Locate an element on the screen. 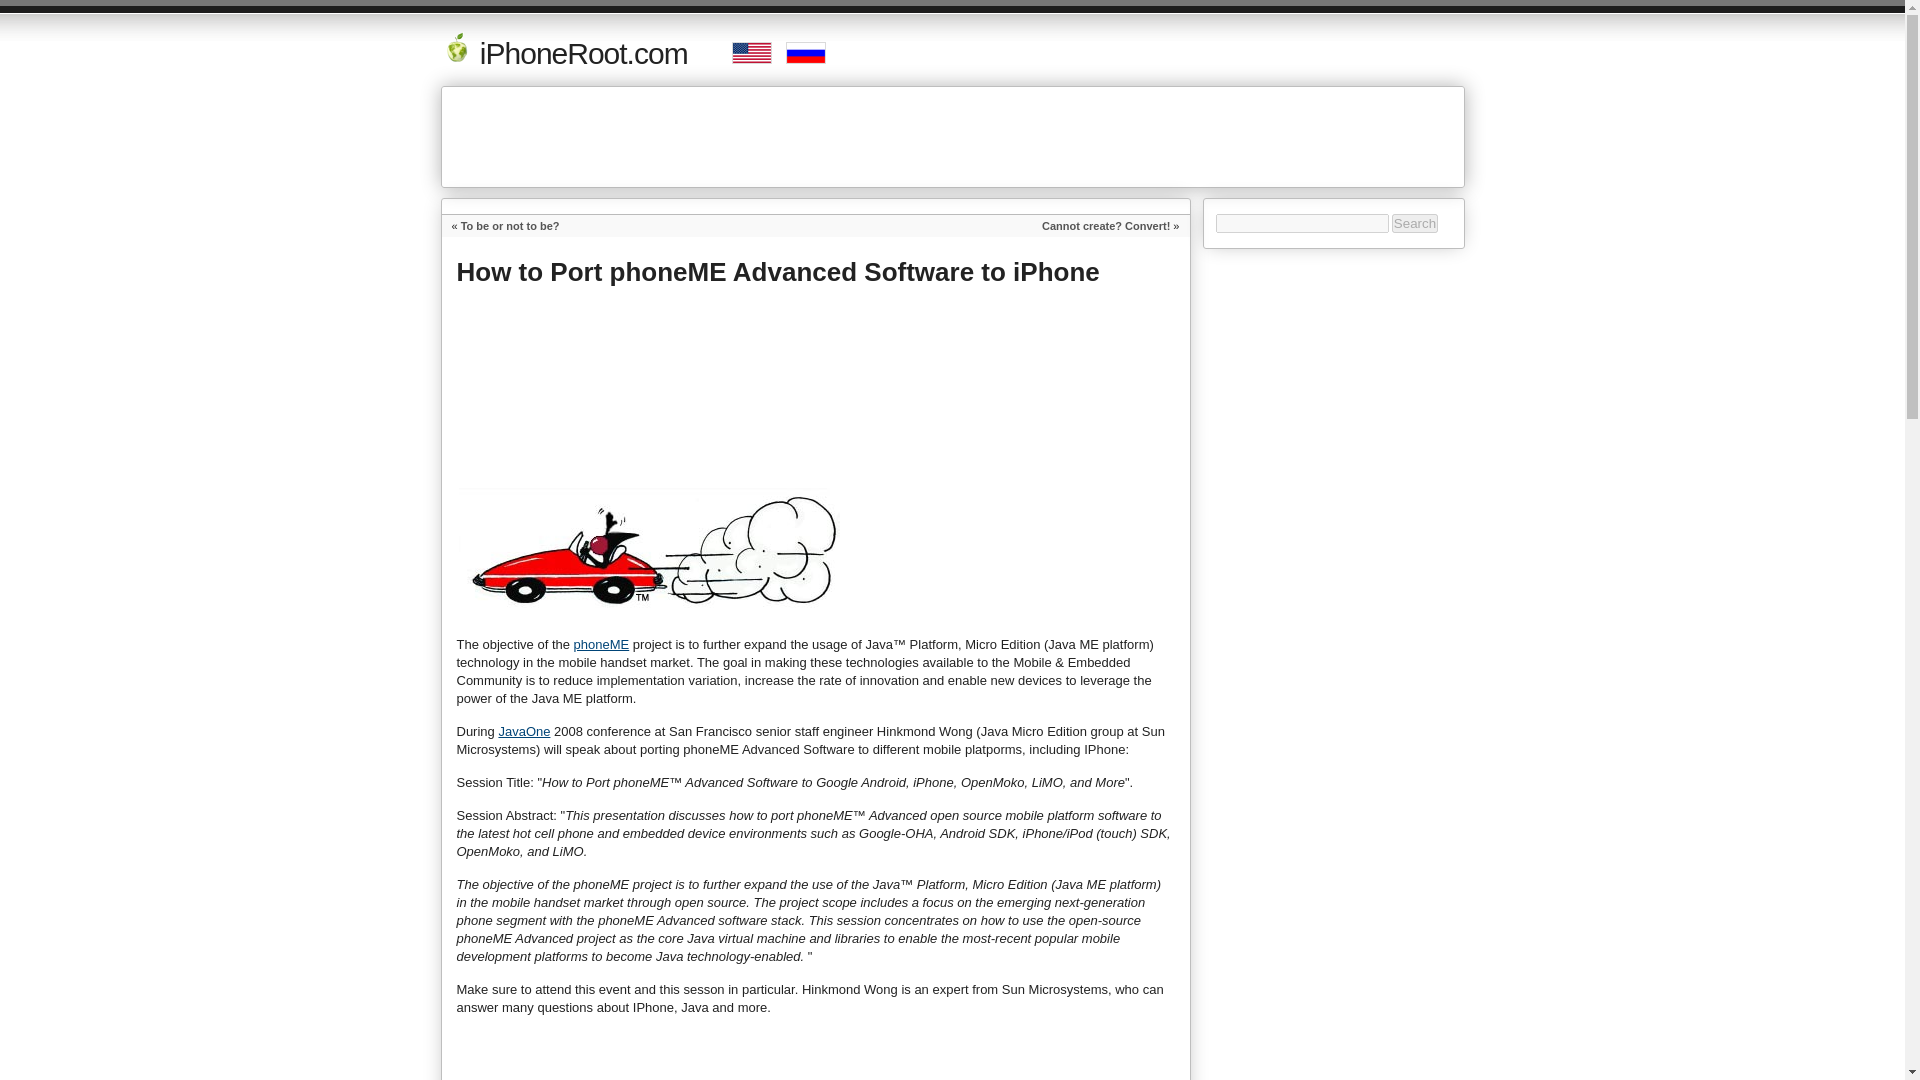 This screenshot has width=1920, height=1080. Cannot create? Convert! is located at coordinates (1106, 226).